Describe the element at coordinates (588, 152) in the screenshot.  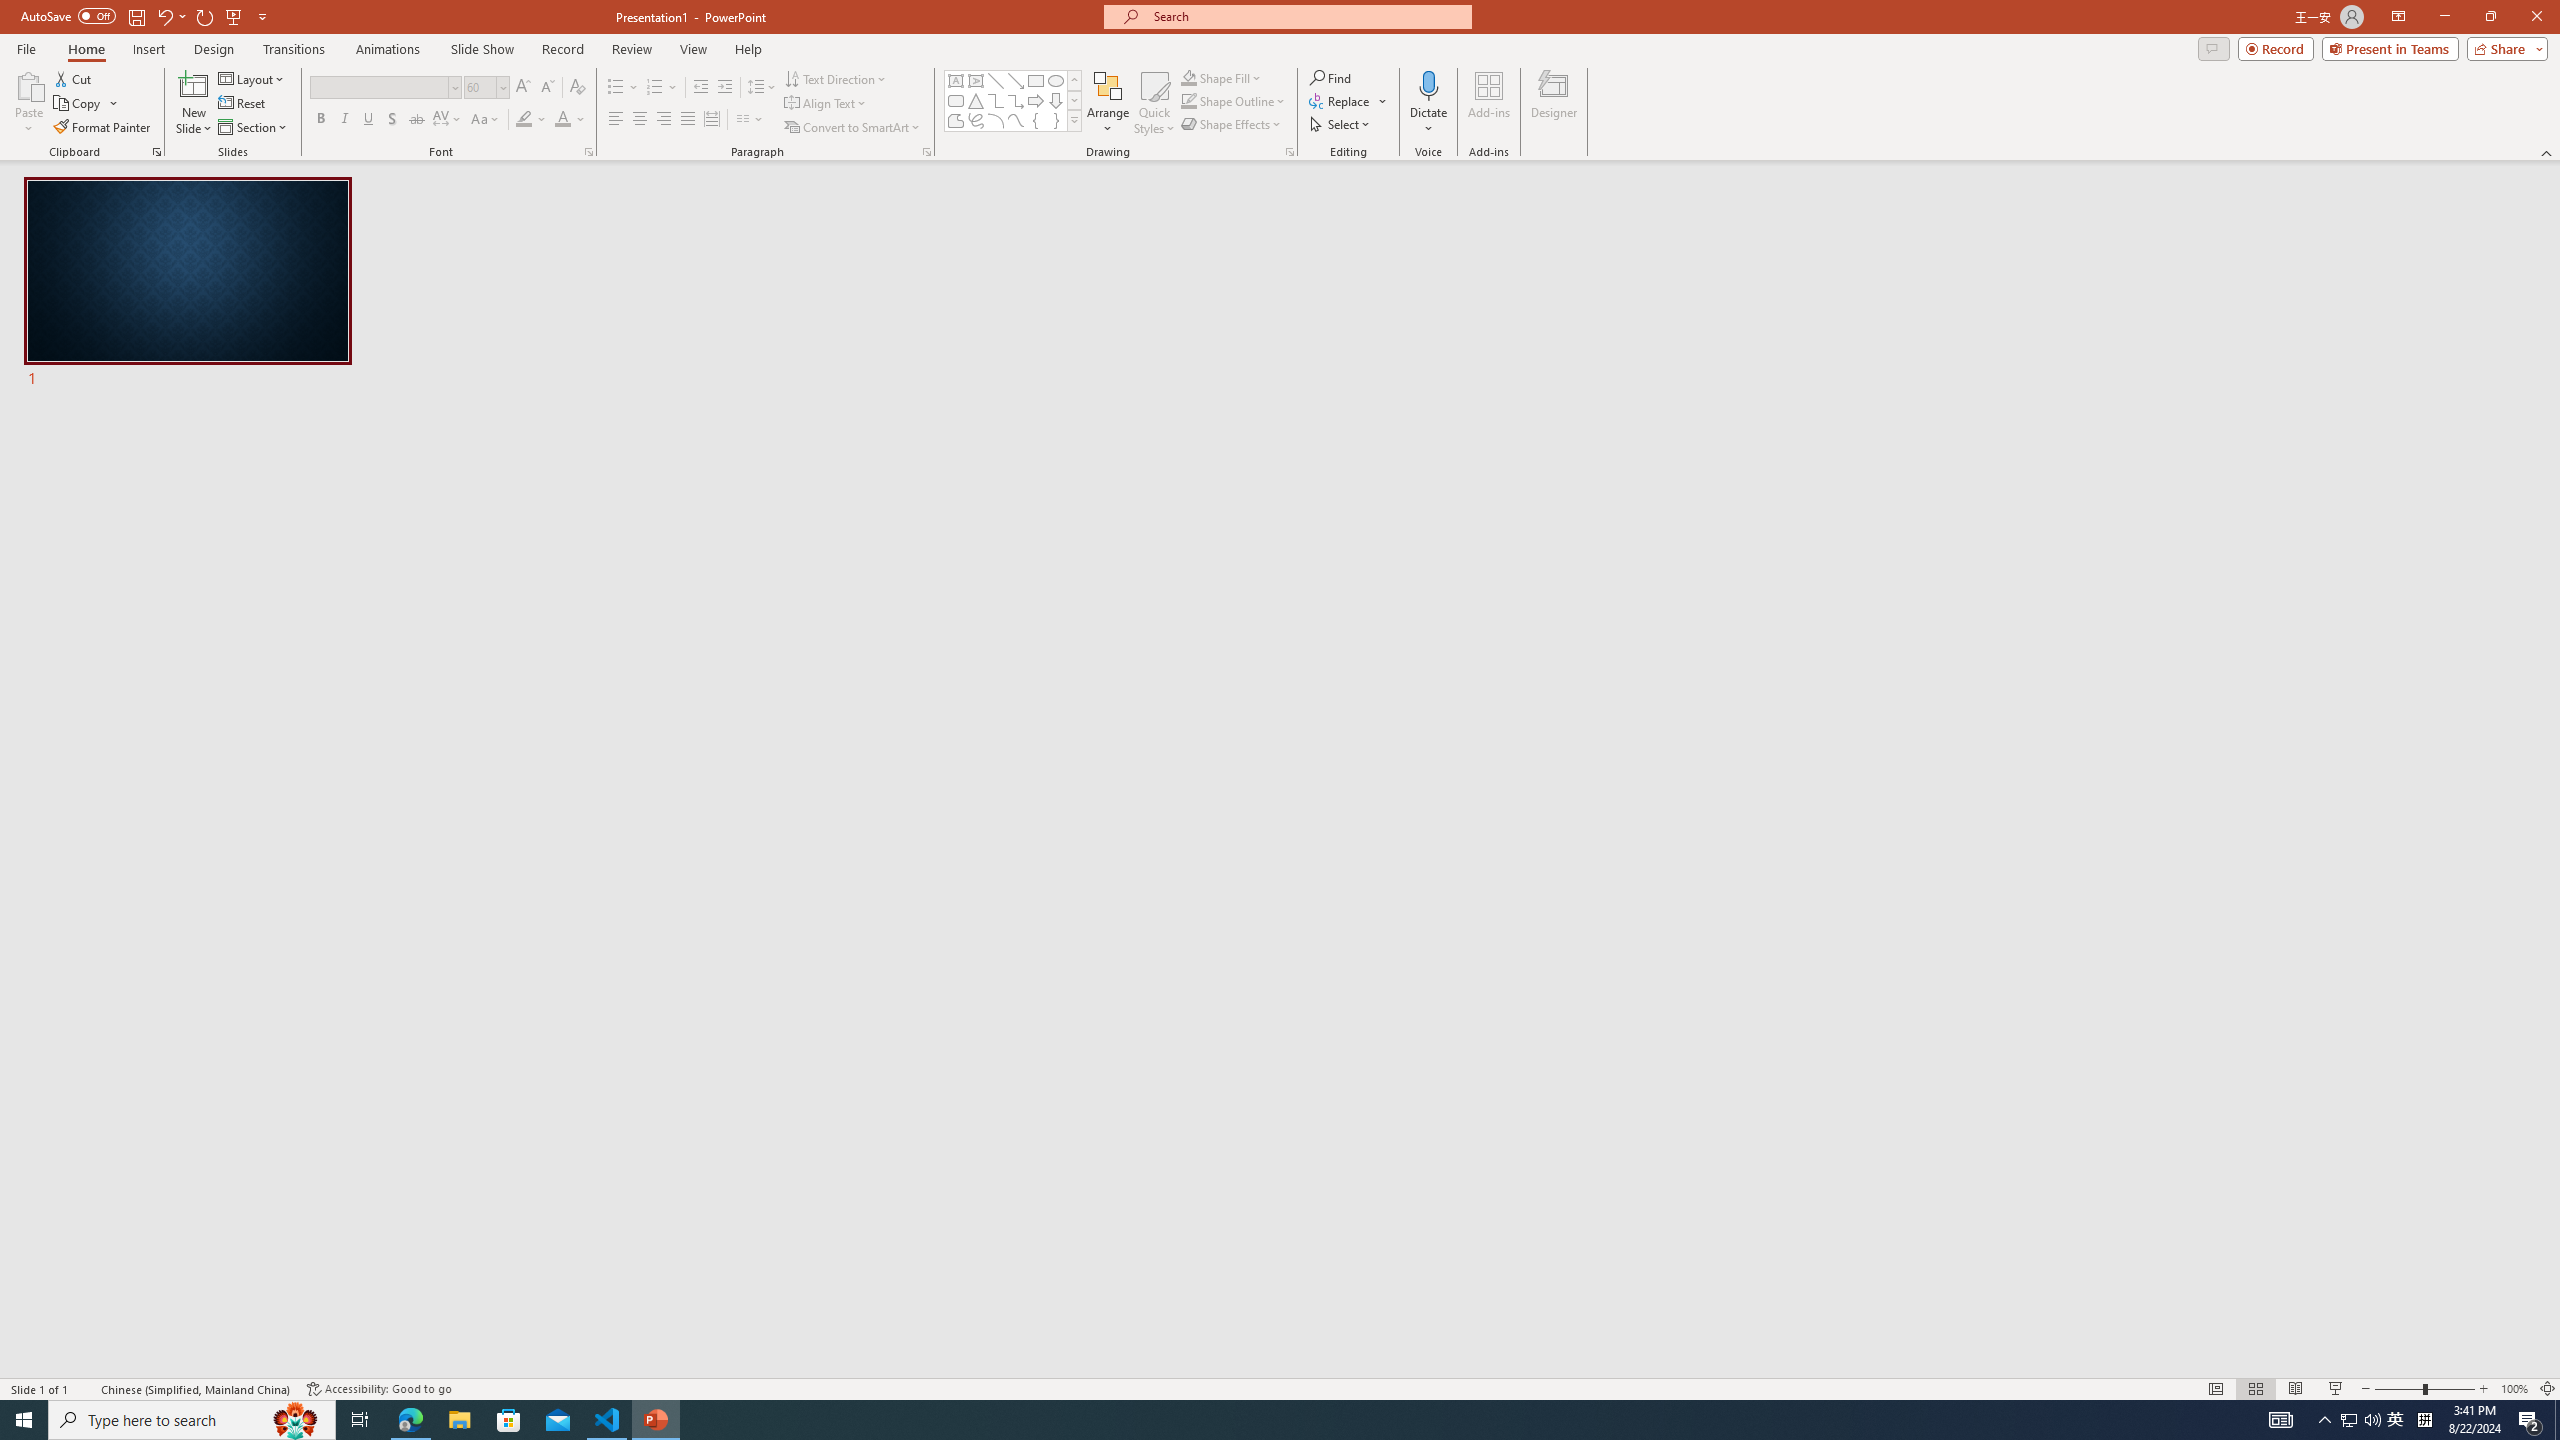
I see `Font...` at that location.